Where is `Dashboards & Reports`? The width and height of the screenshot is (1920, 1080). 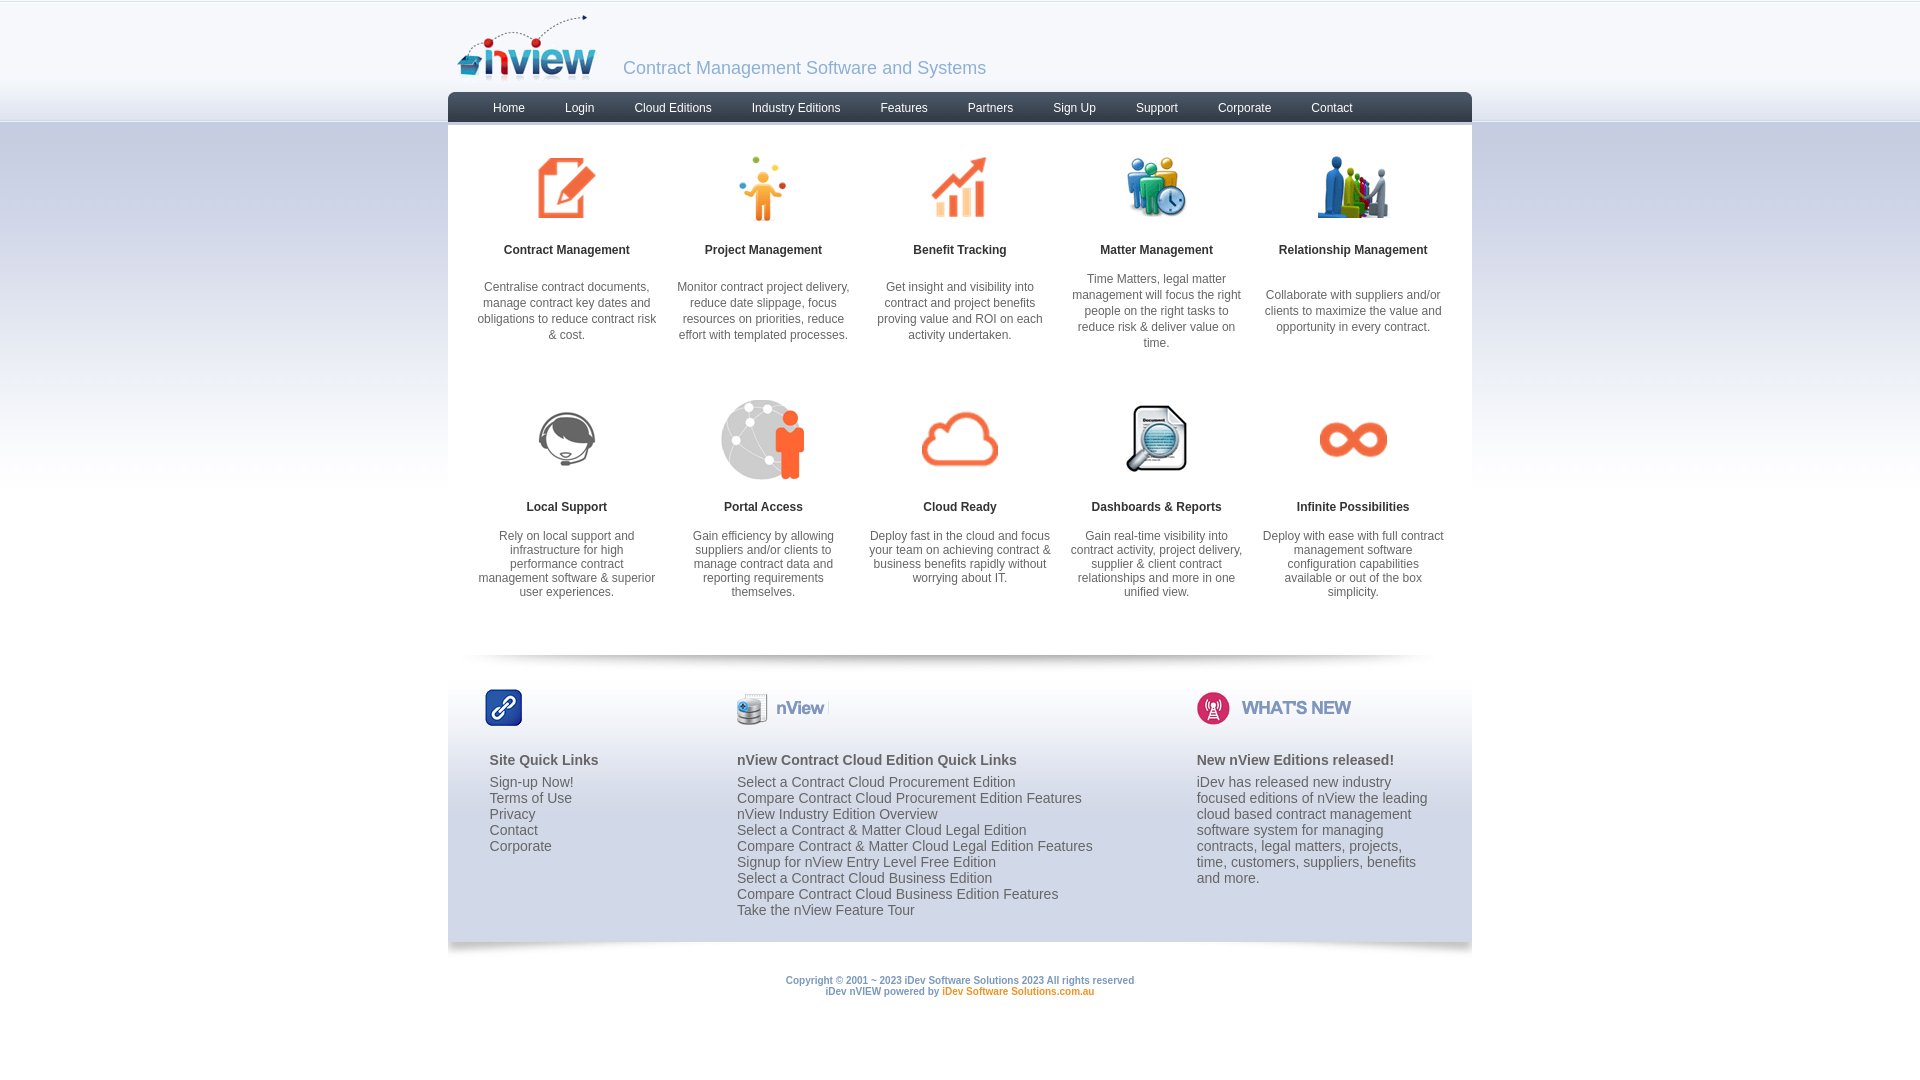 Dashboards & Reports is located at coordinates (1157, 507).